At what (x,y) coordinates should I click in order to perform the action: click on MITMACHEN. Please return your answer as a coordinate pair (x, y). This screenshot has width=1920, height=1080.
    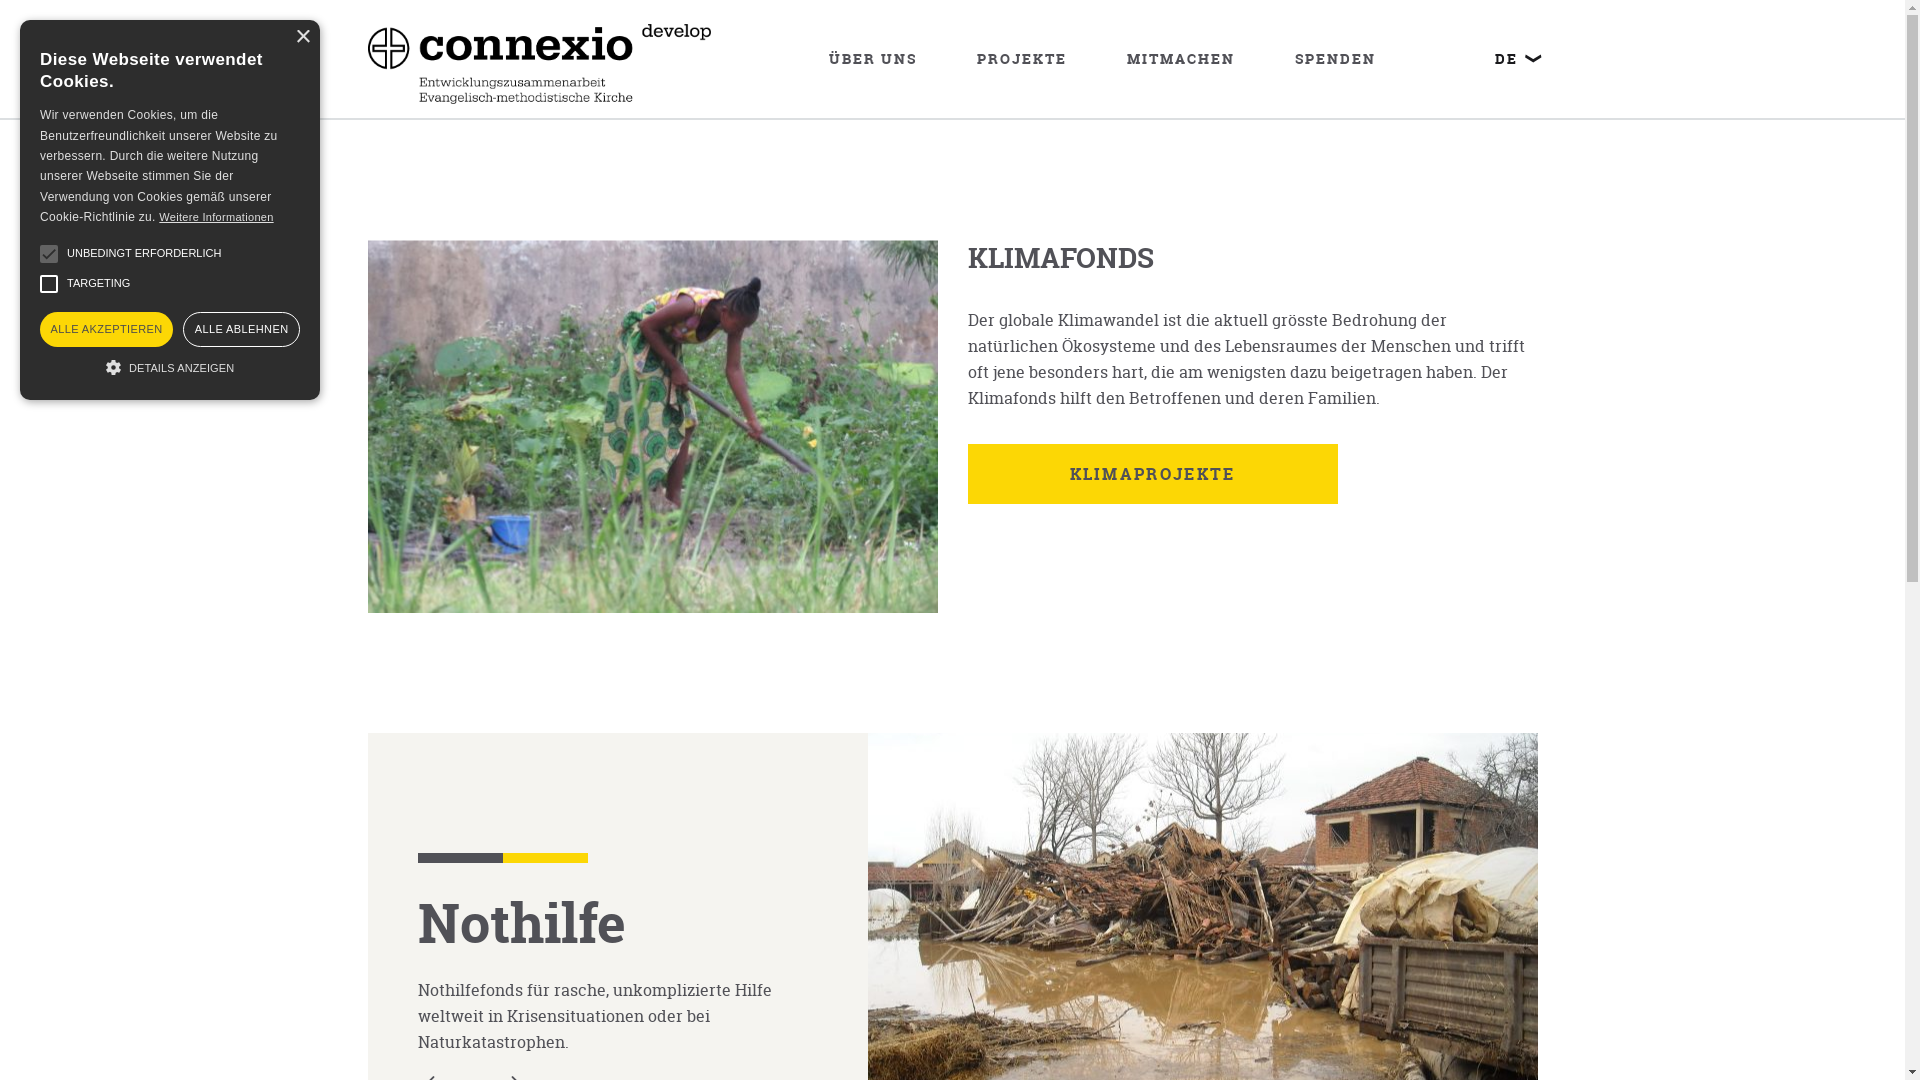
    Looking at the image, I should click on (1181, 59).